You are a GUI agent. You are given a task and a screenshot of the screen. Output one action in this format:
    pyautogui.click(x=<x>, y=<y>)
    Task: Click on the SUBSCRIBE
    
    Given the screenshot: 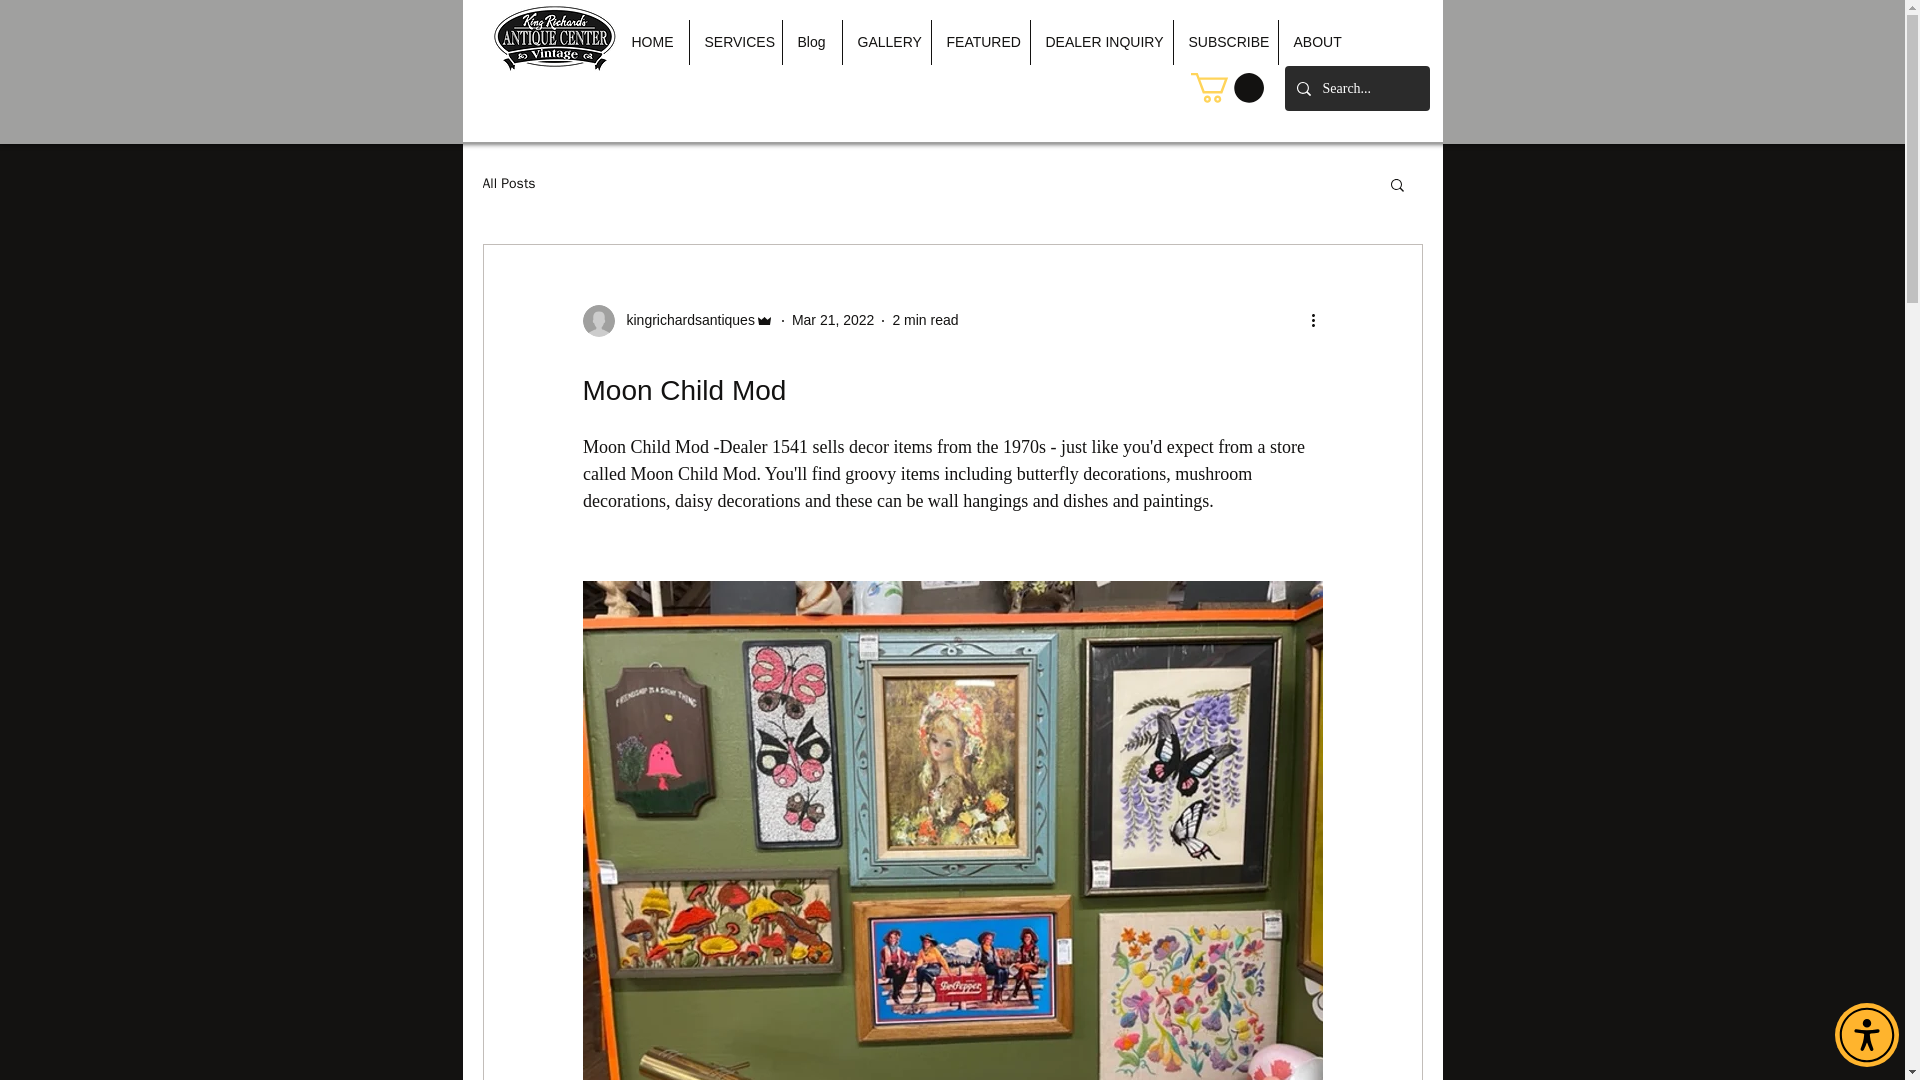 What is the action you would take?
    pyautogui.click(x=1226, y=42)
    